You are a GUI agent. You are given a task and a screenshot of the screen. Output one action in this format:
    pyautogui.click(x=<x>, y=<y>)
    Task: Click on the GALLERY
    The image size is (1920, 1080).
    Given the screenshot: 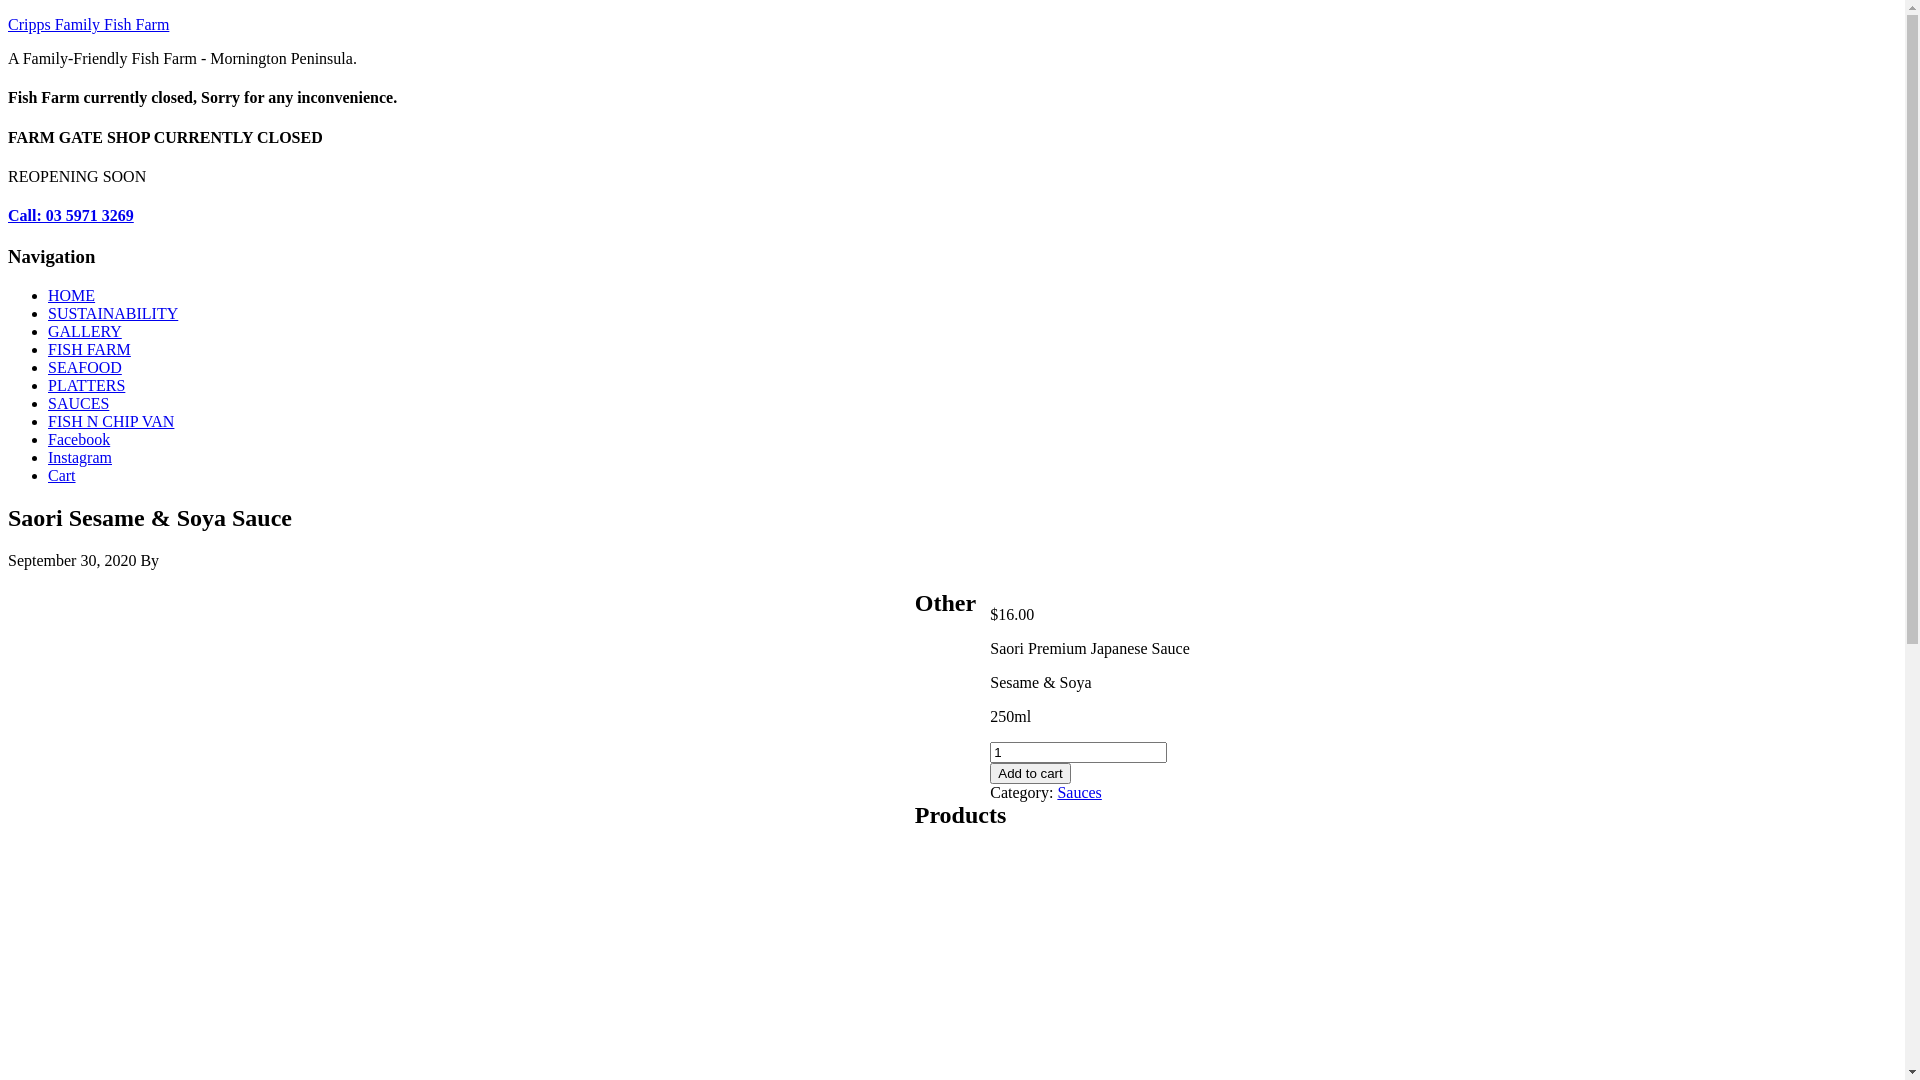 What is the action you would take?
    pyautogui.click(x=85, y=332)
    